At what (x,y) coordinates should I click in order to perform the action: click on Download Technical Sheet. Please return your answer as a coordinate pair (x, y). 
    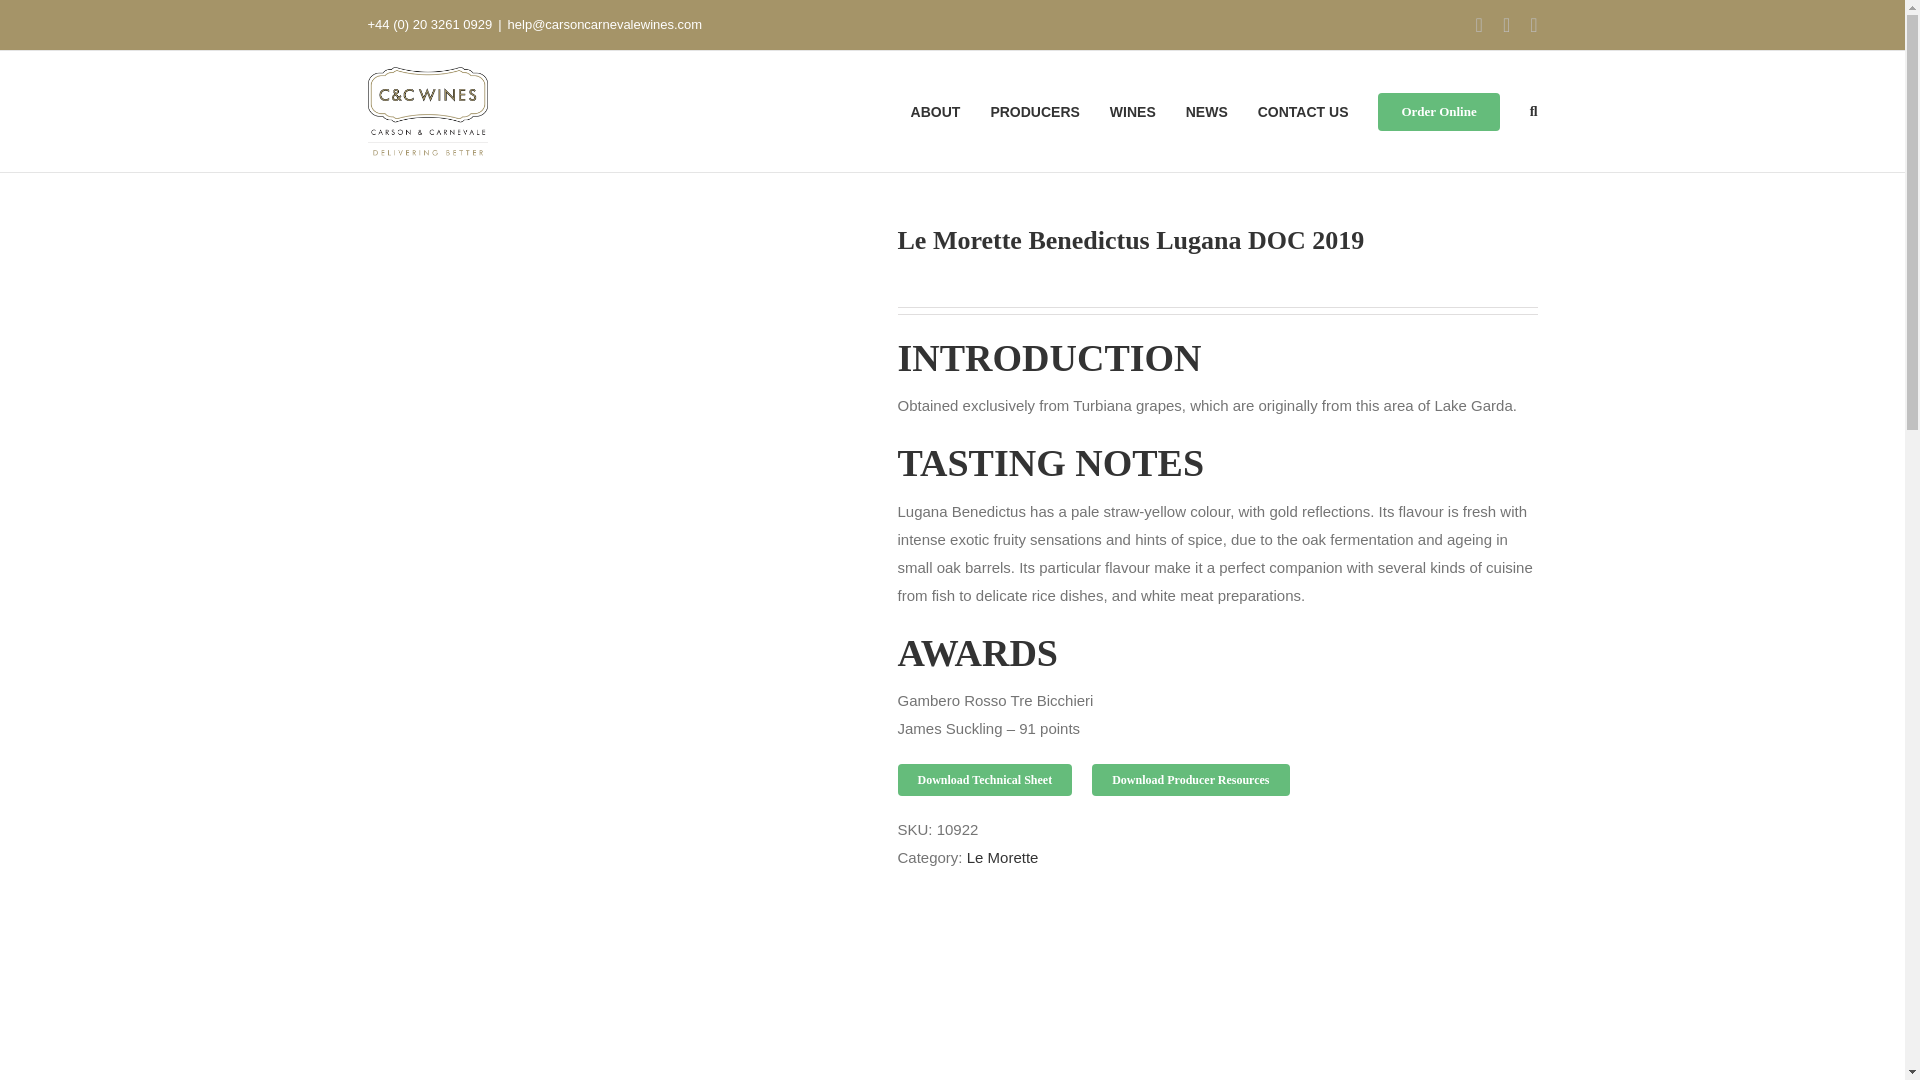
    Looking at the image, I should click on (986, 779).